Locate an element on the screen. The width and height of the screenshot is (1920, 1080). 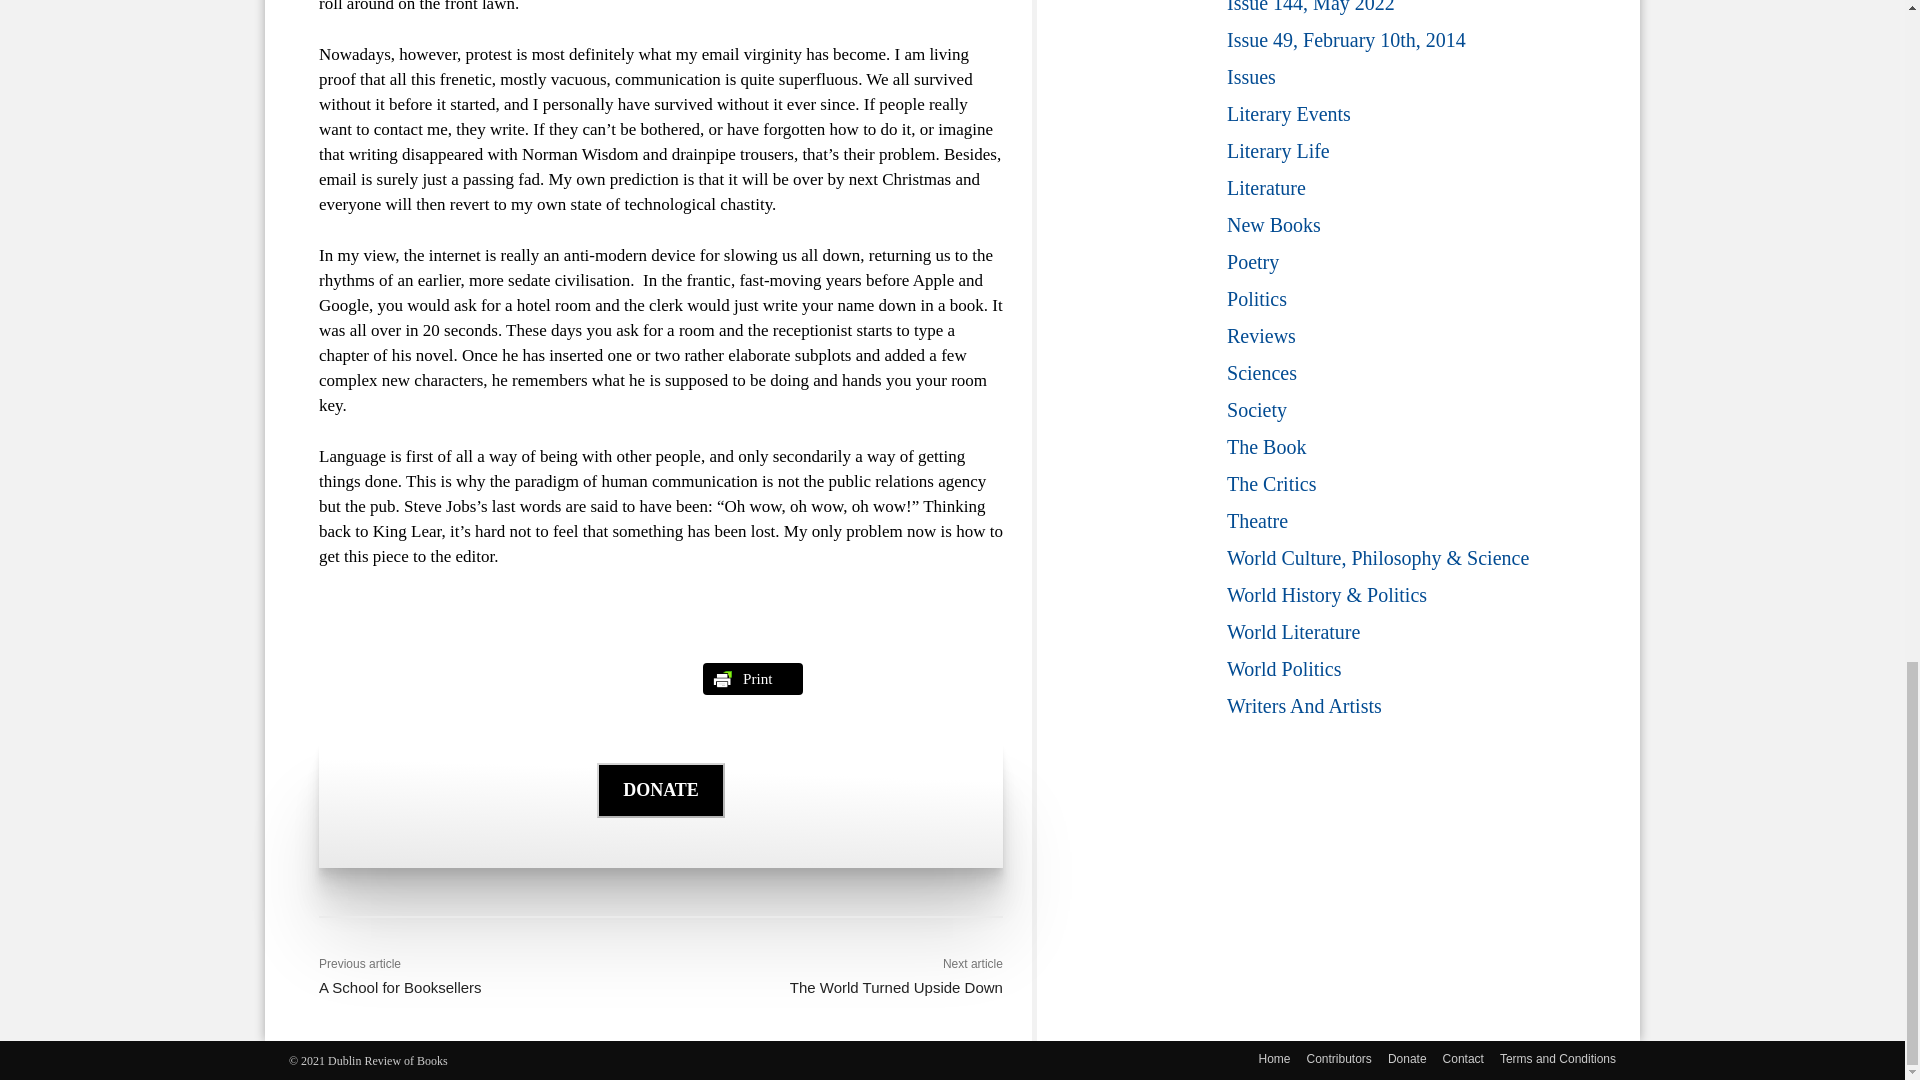
DONATE is located at coordinates (661, 790).